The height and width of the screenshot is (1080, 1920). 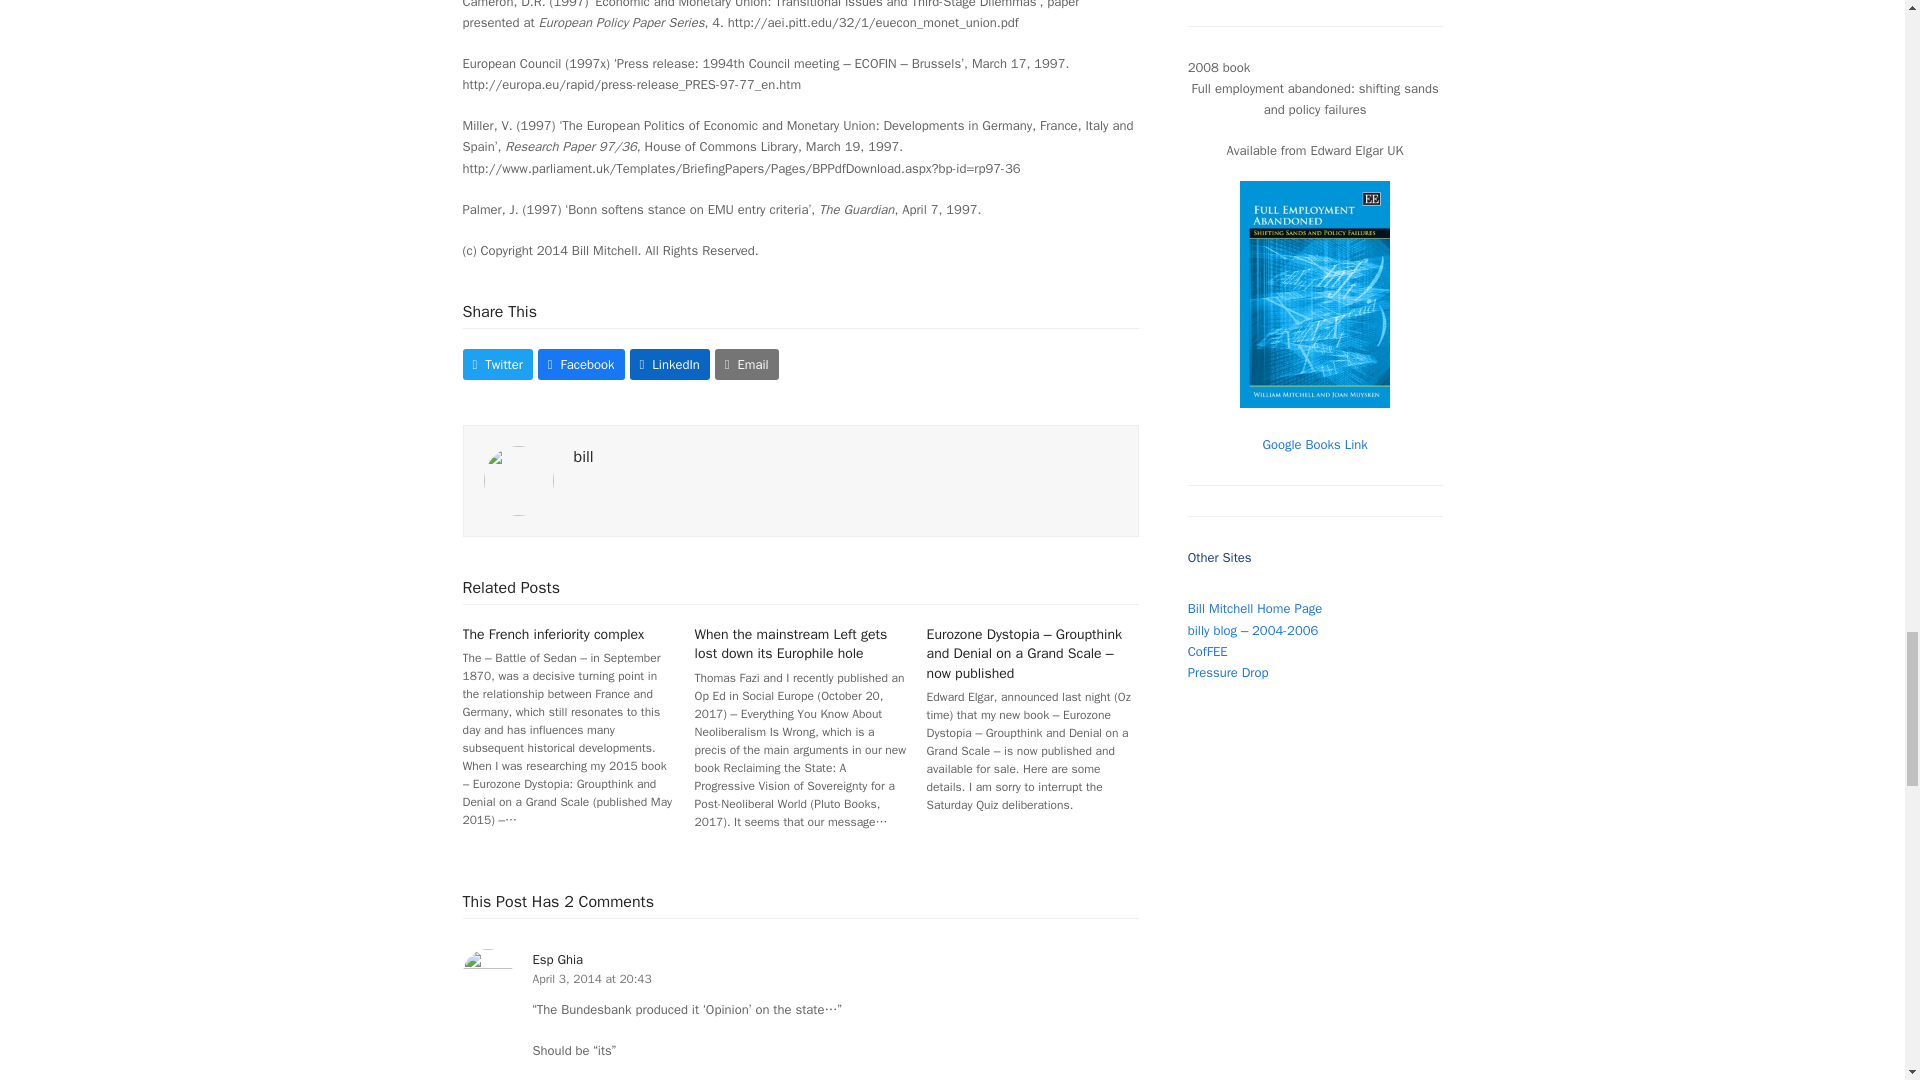 What do you see at coordinates (552, 634) in the screenshot?
I see `The French inferiority complex` at bounding box center [552, 634].